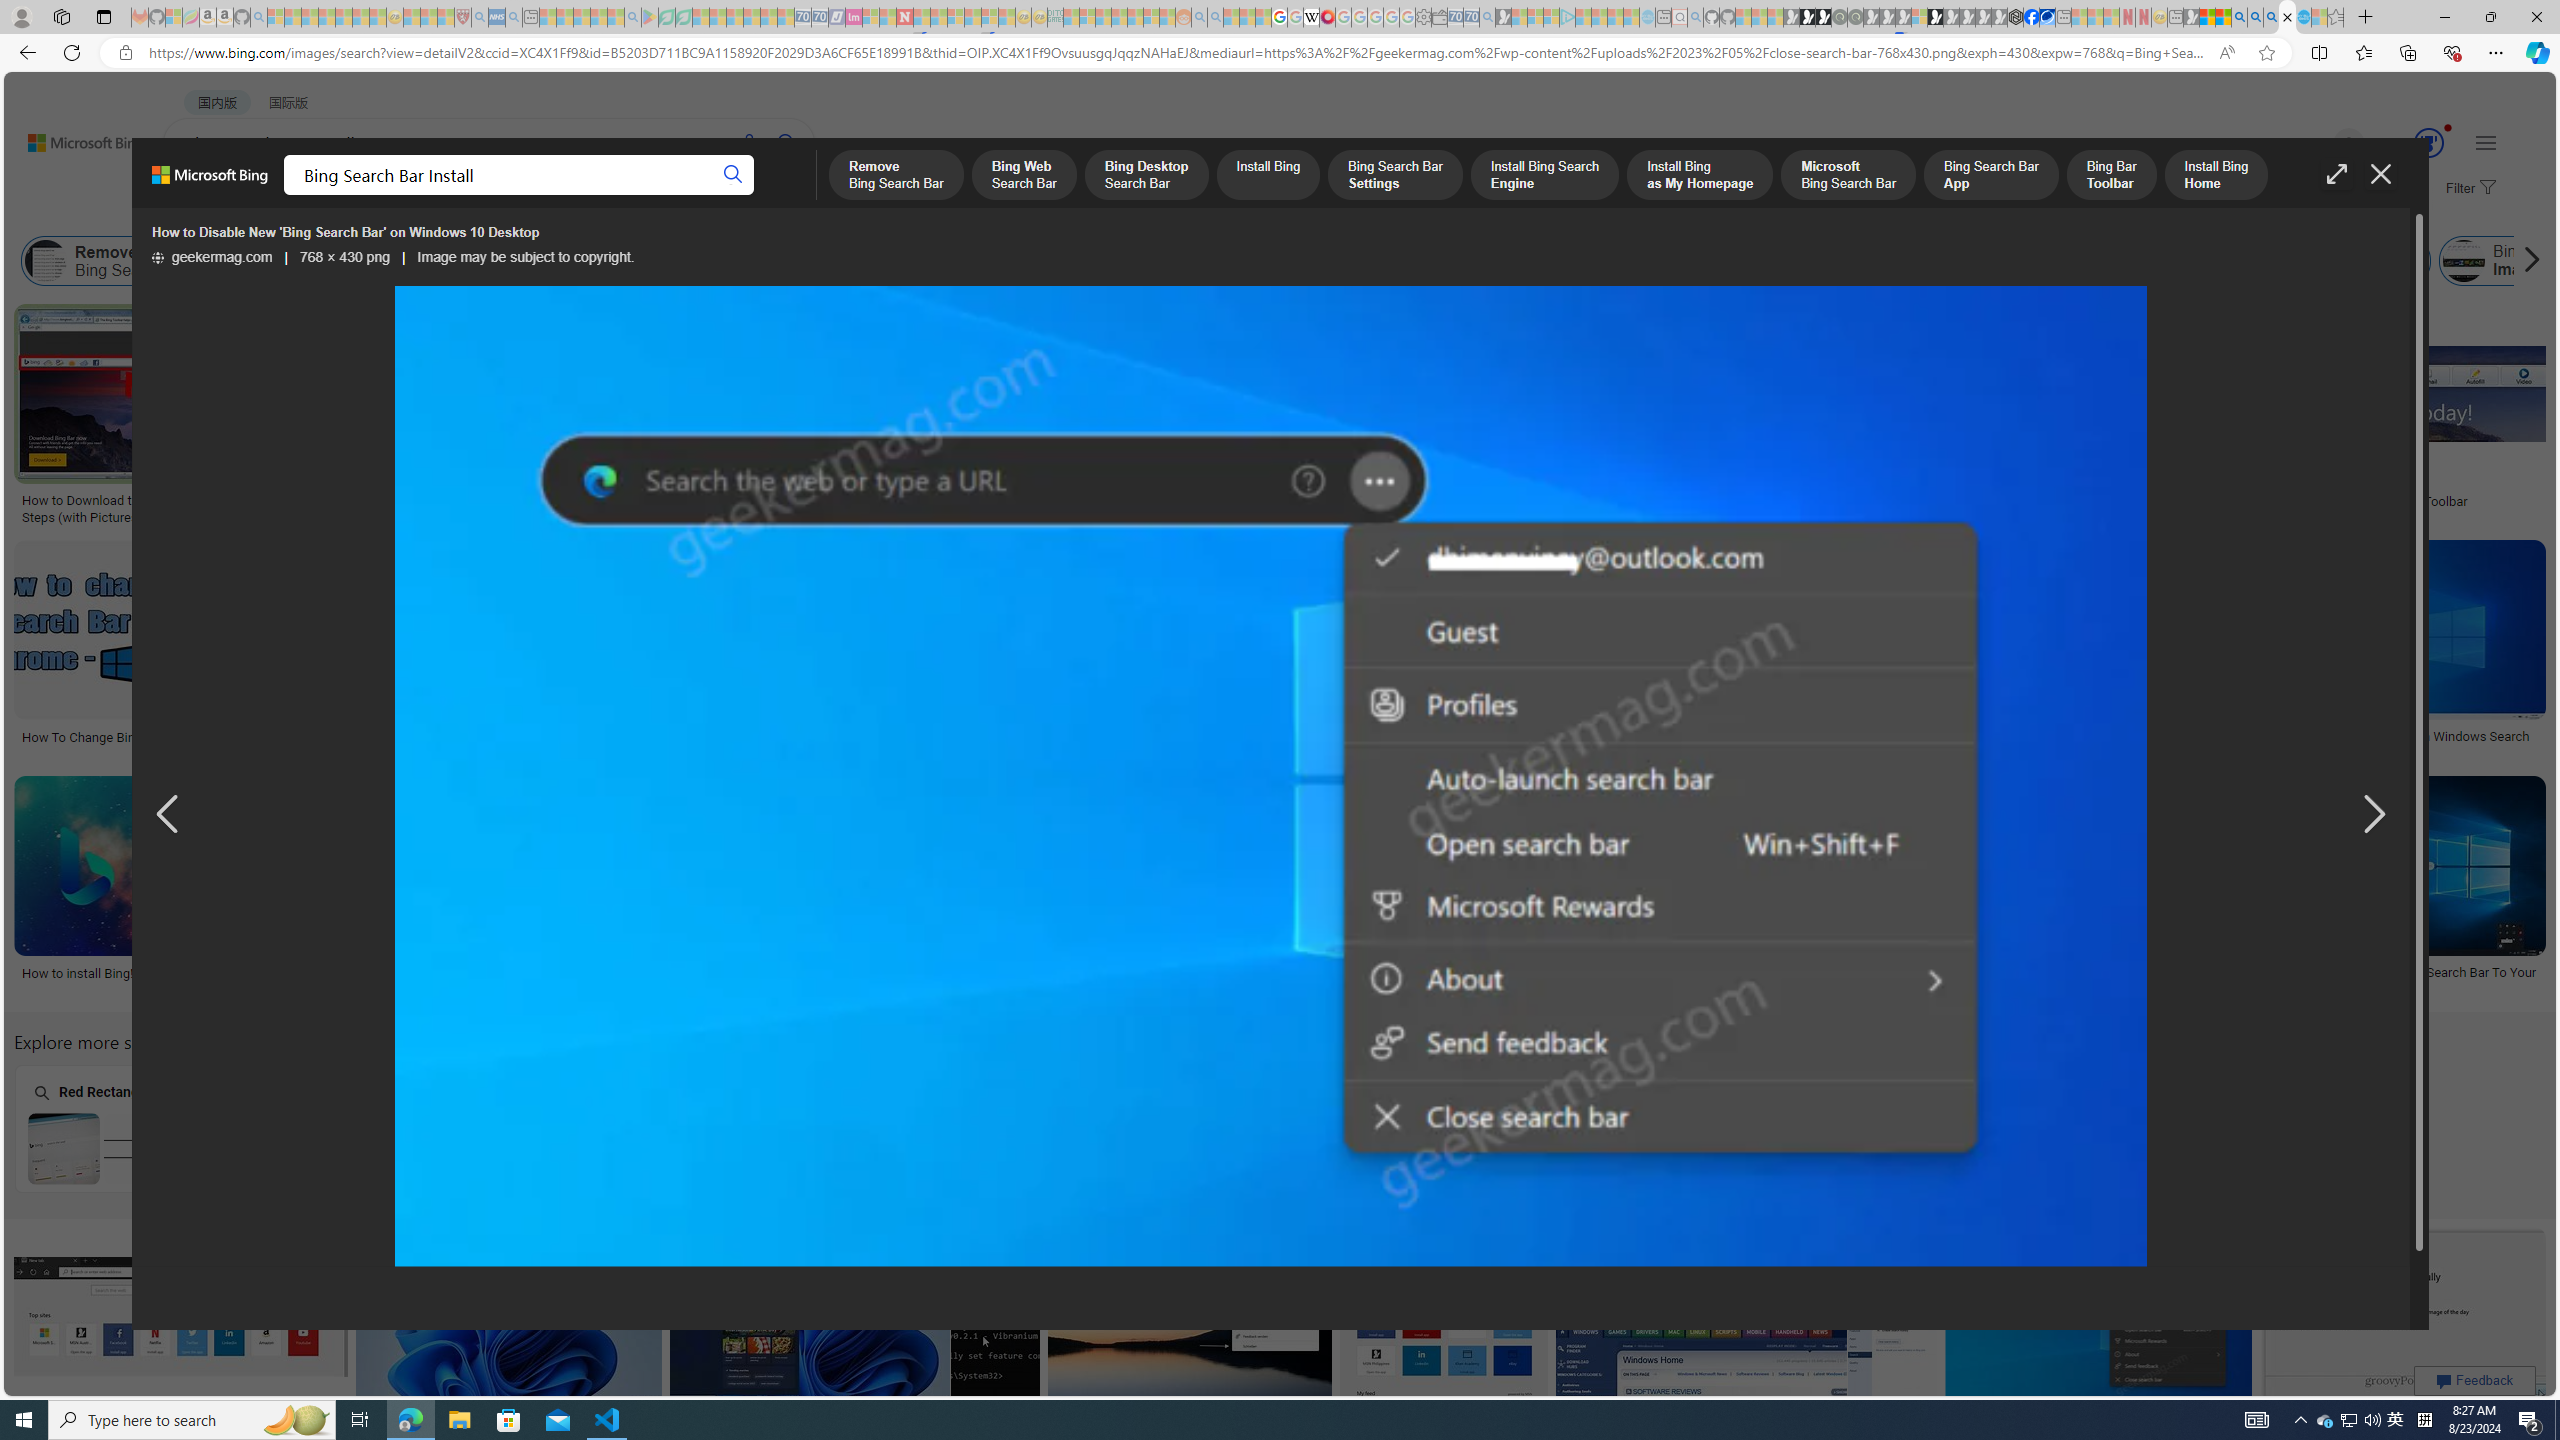  Describe the element at coordinates (1270, 777) in the screenshot. I see `How to Disable New 'Bing Search Bar' on Windows 10 Desktop` at that location.